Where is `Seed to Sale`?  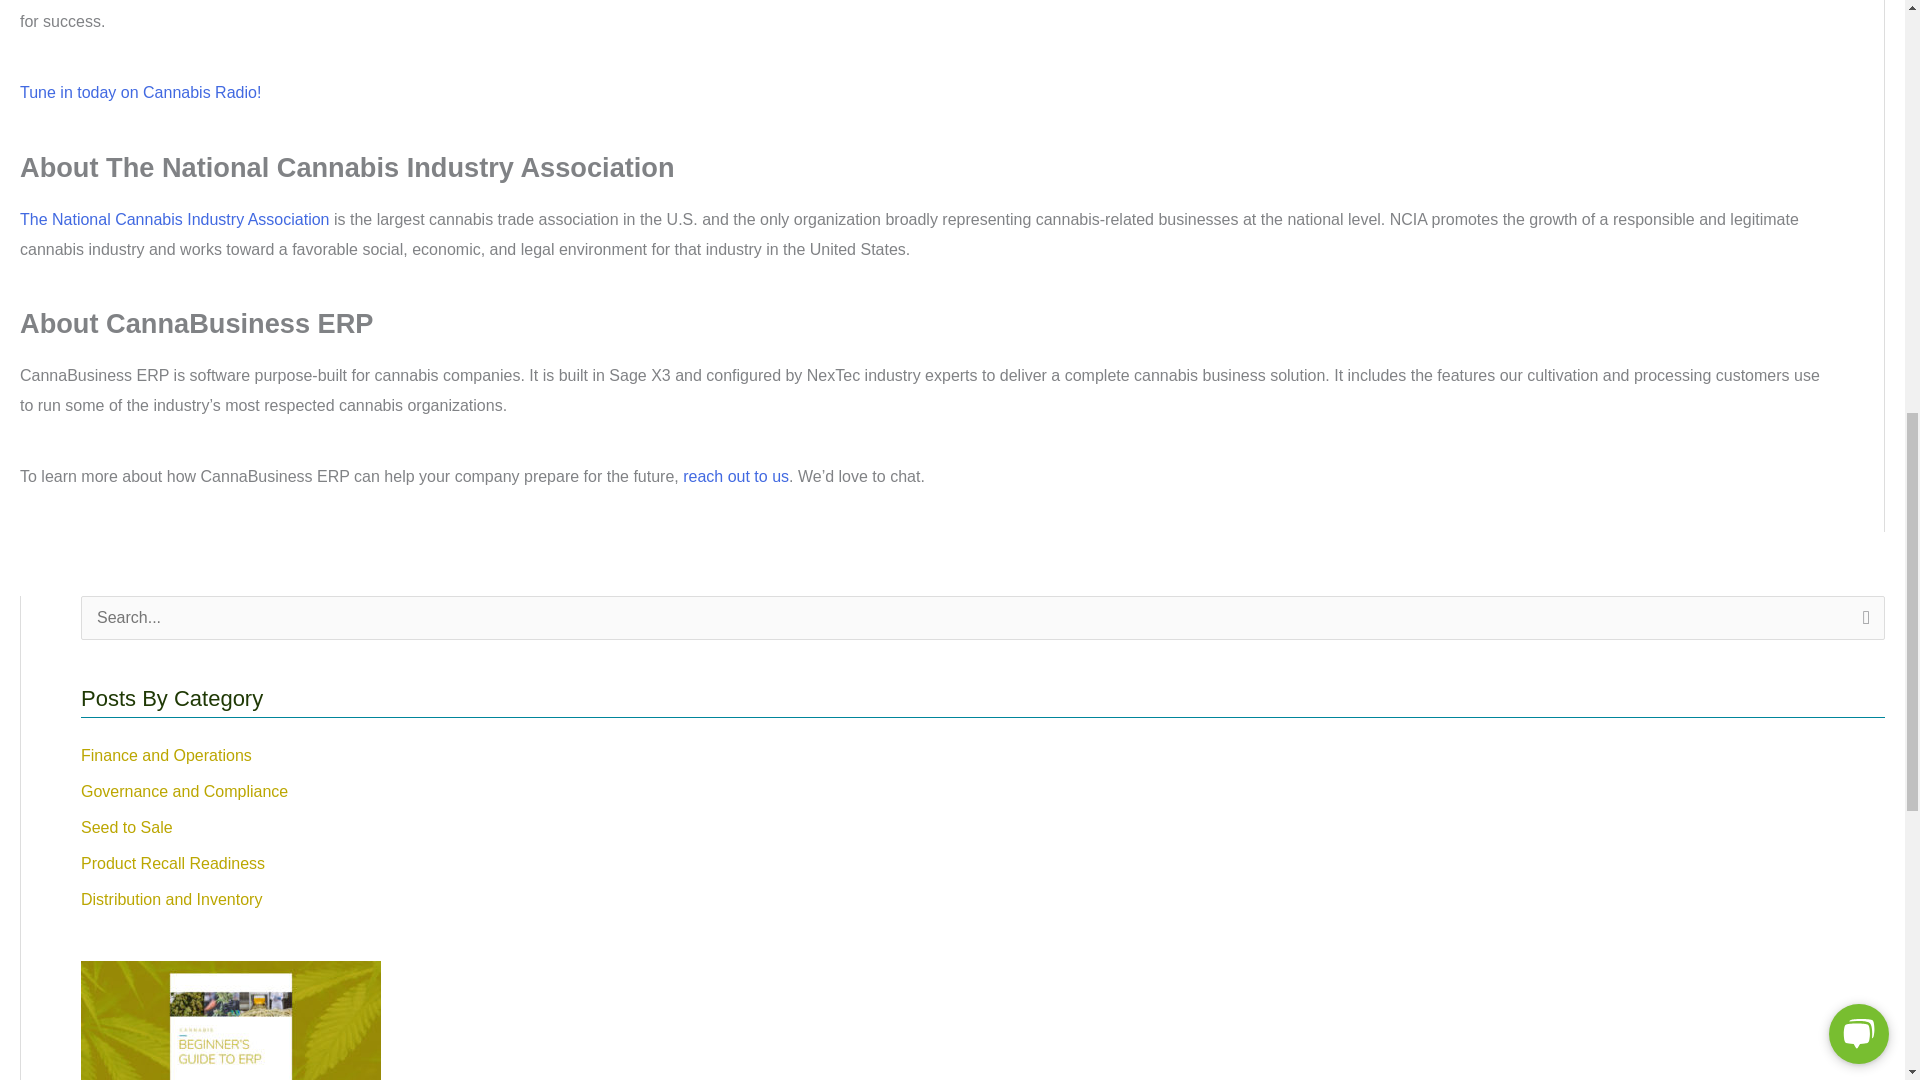 Seed to Sale is located at coordinates (126, 826).